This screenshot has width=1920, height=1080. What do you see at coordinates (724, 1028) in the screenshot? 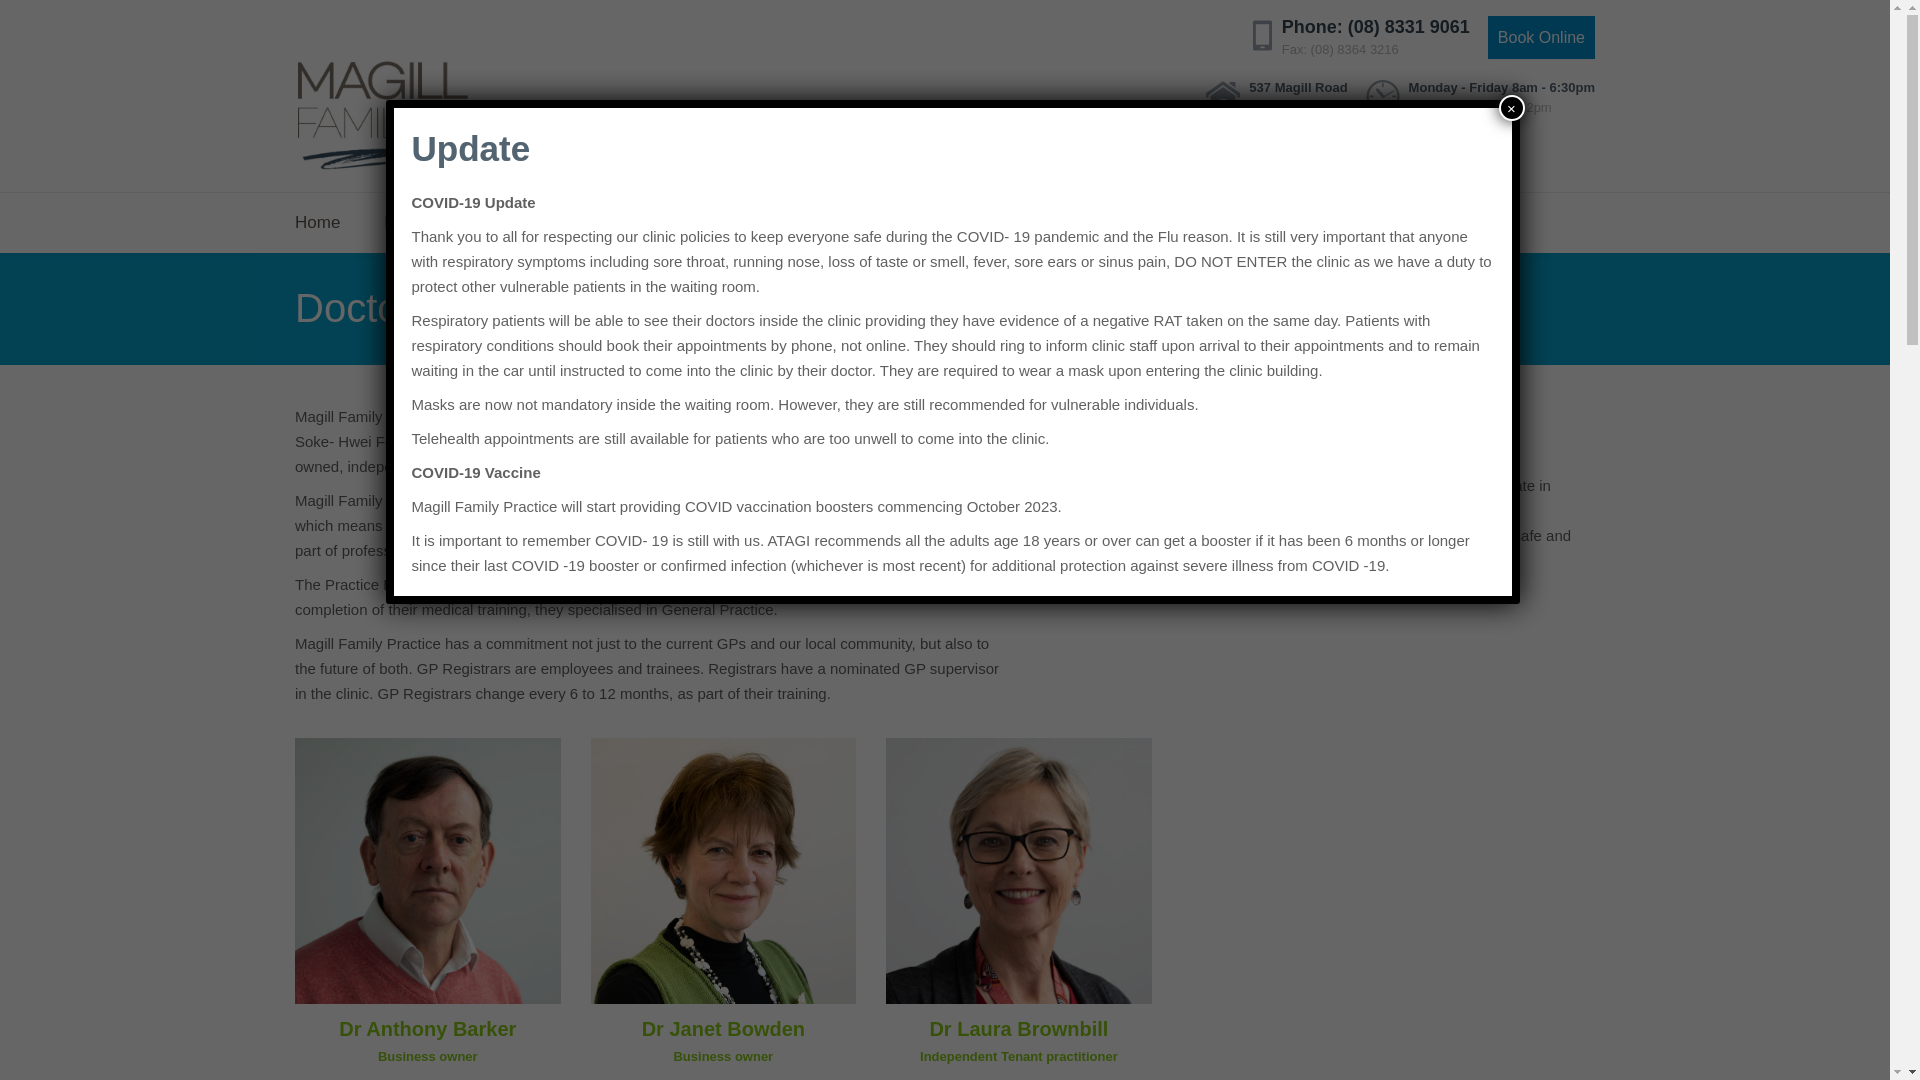
I see `Dr Janet Bowden` at bounding box center [724, 1028].